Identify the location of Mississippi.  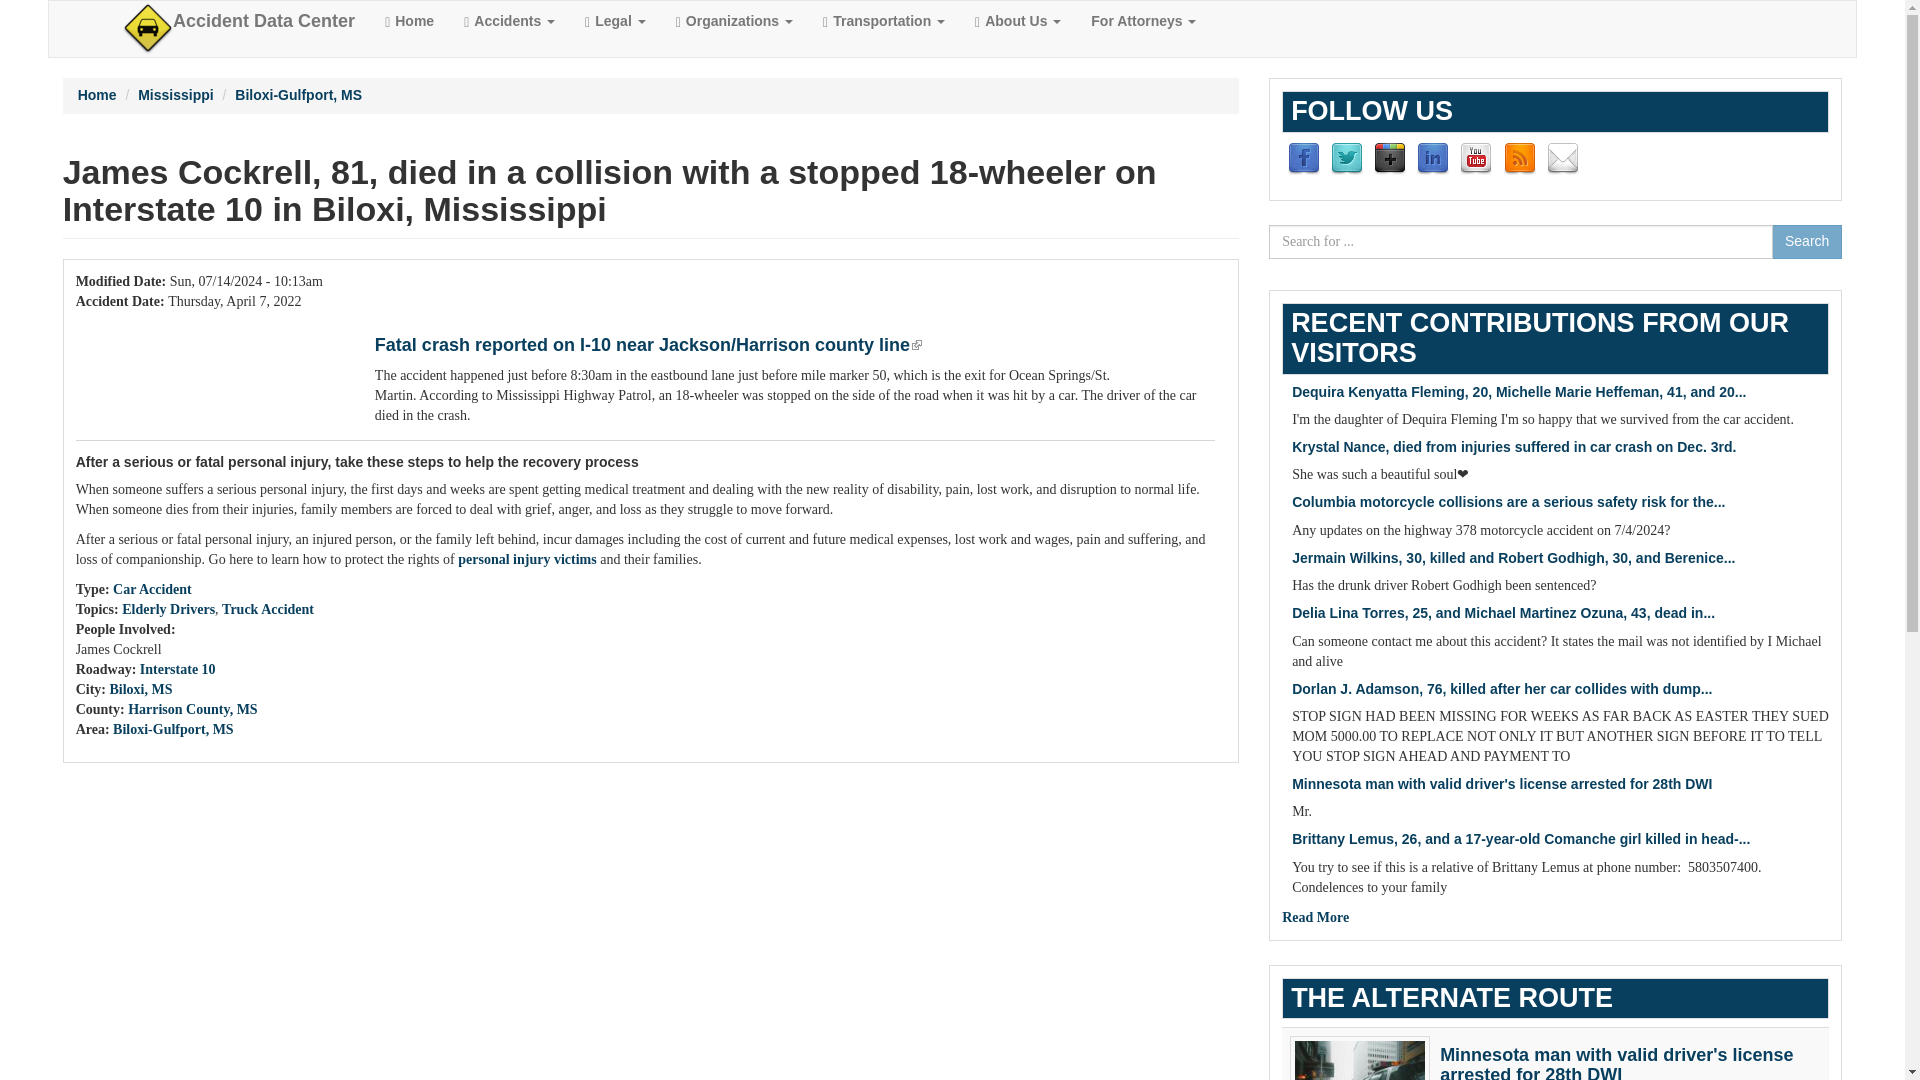
(176, 94).